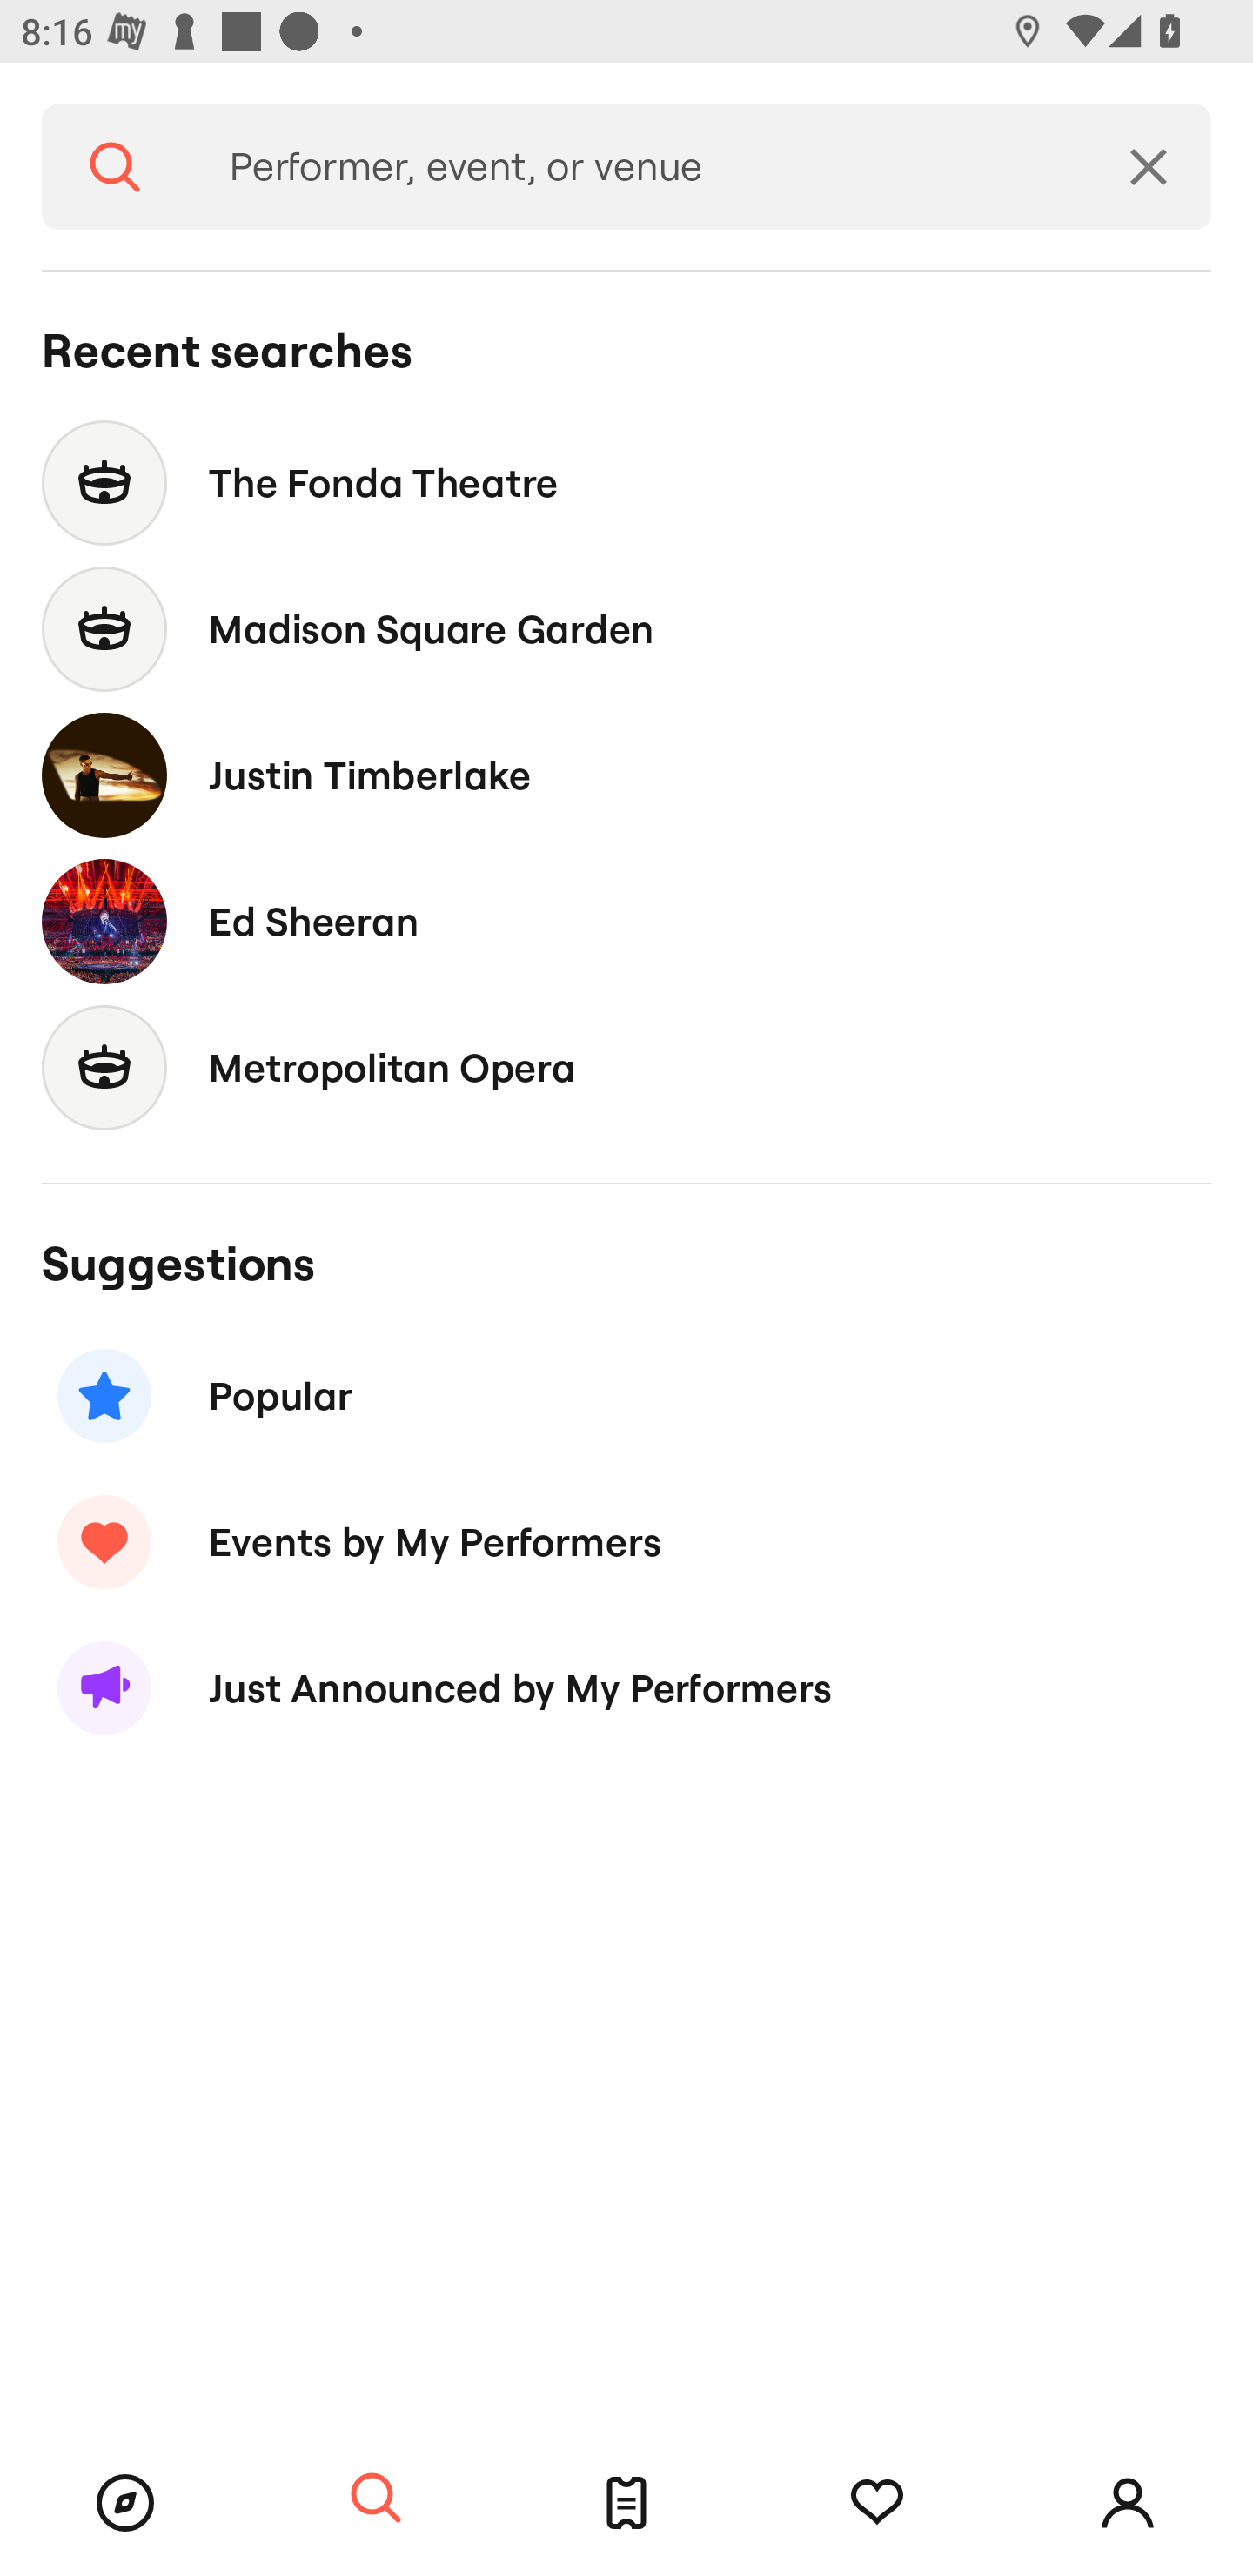 This screenshot has height=2576, width=1253. I want to click on Search, so click(376, 2499).